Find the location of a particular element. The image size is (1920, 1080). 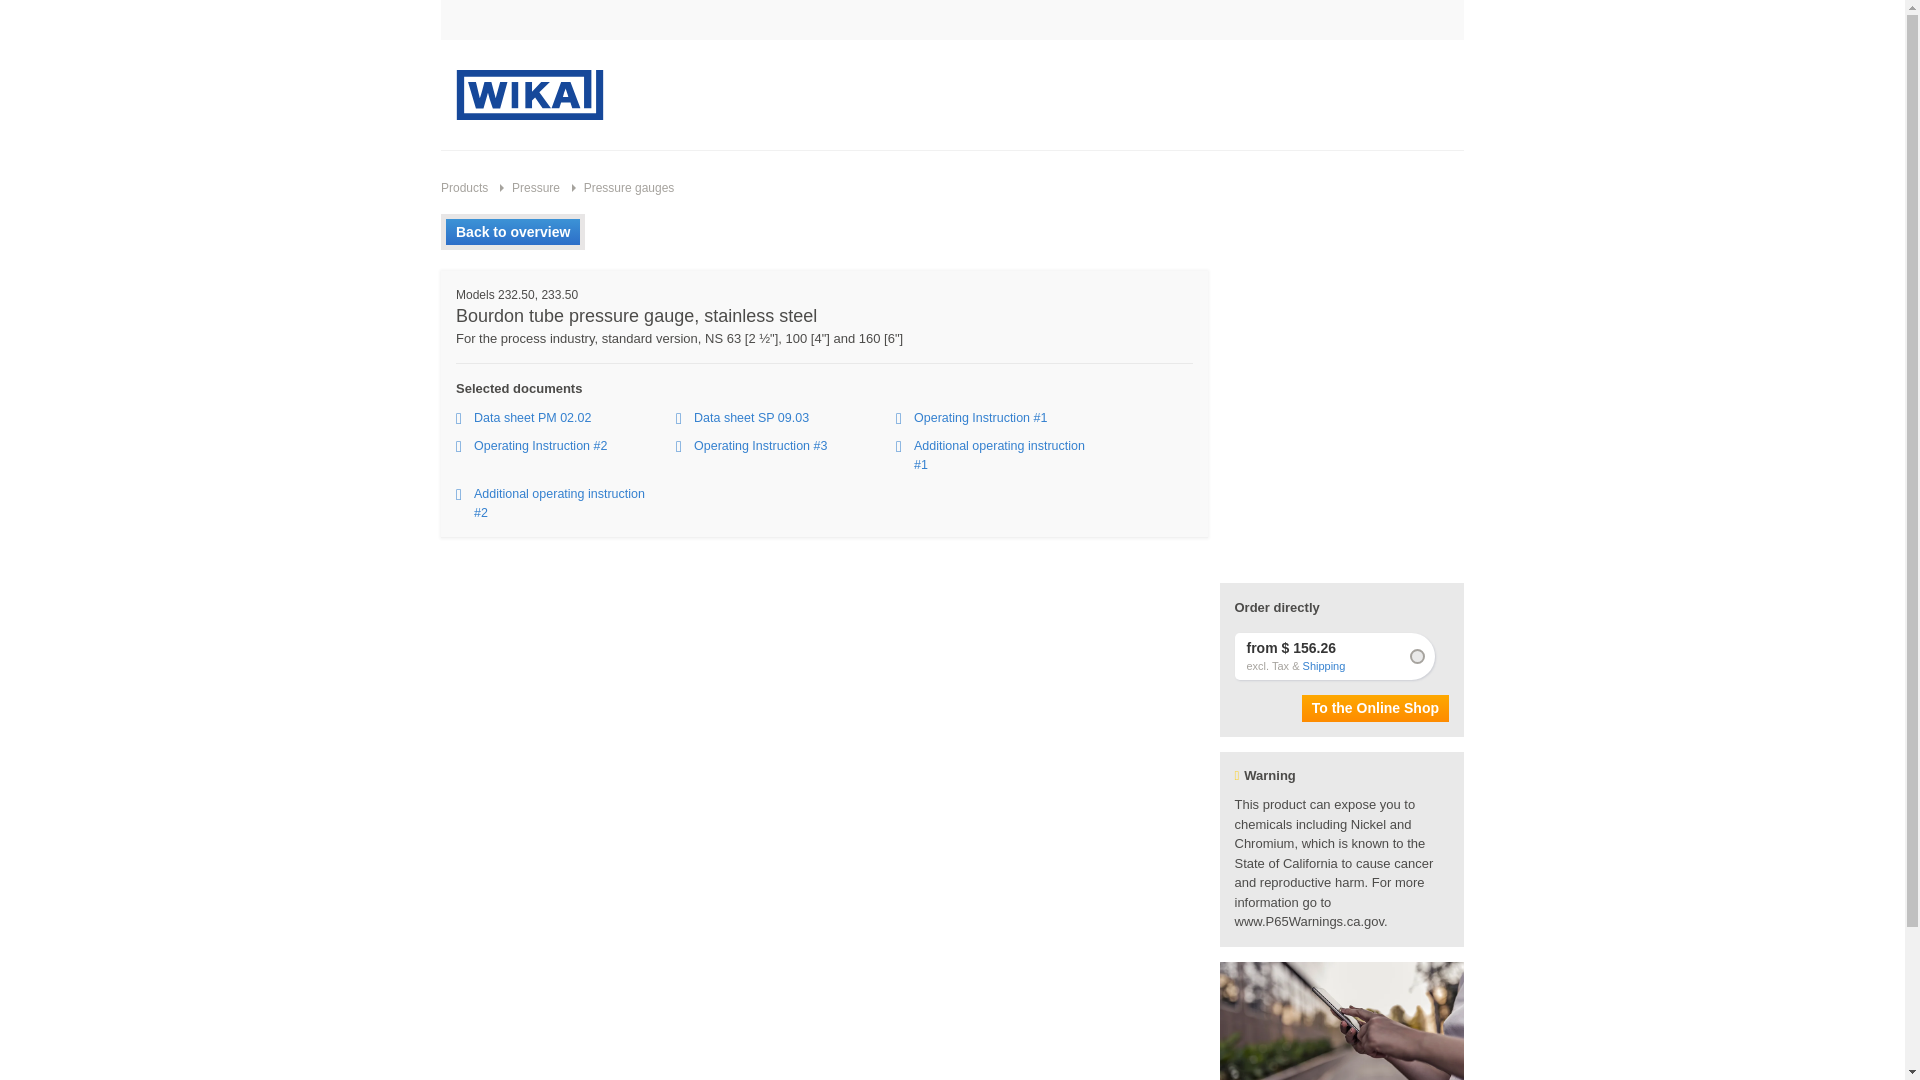

Products is located at coordinates (464, 188).